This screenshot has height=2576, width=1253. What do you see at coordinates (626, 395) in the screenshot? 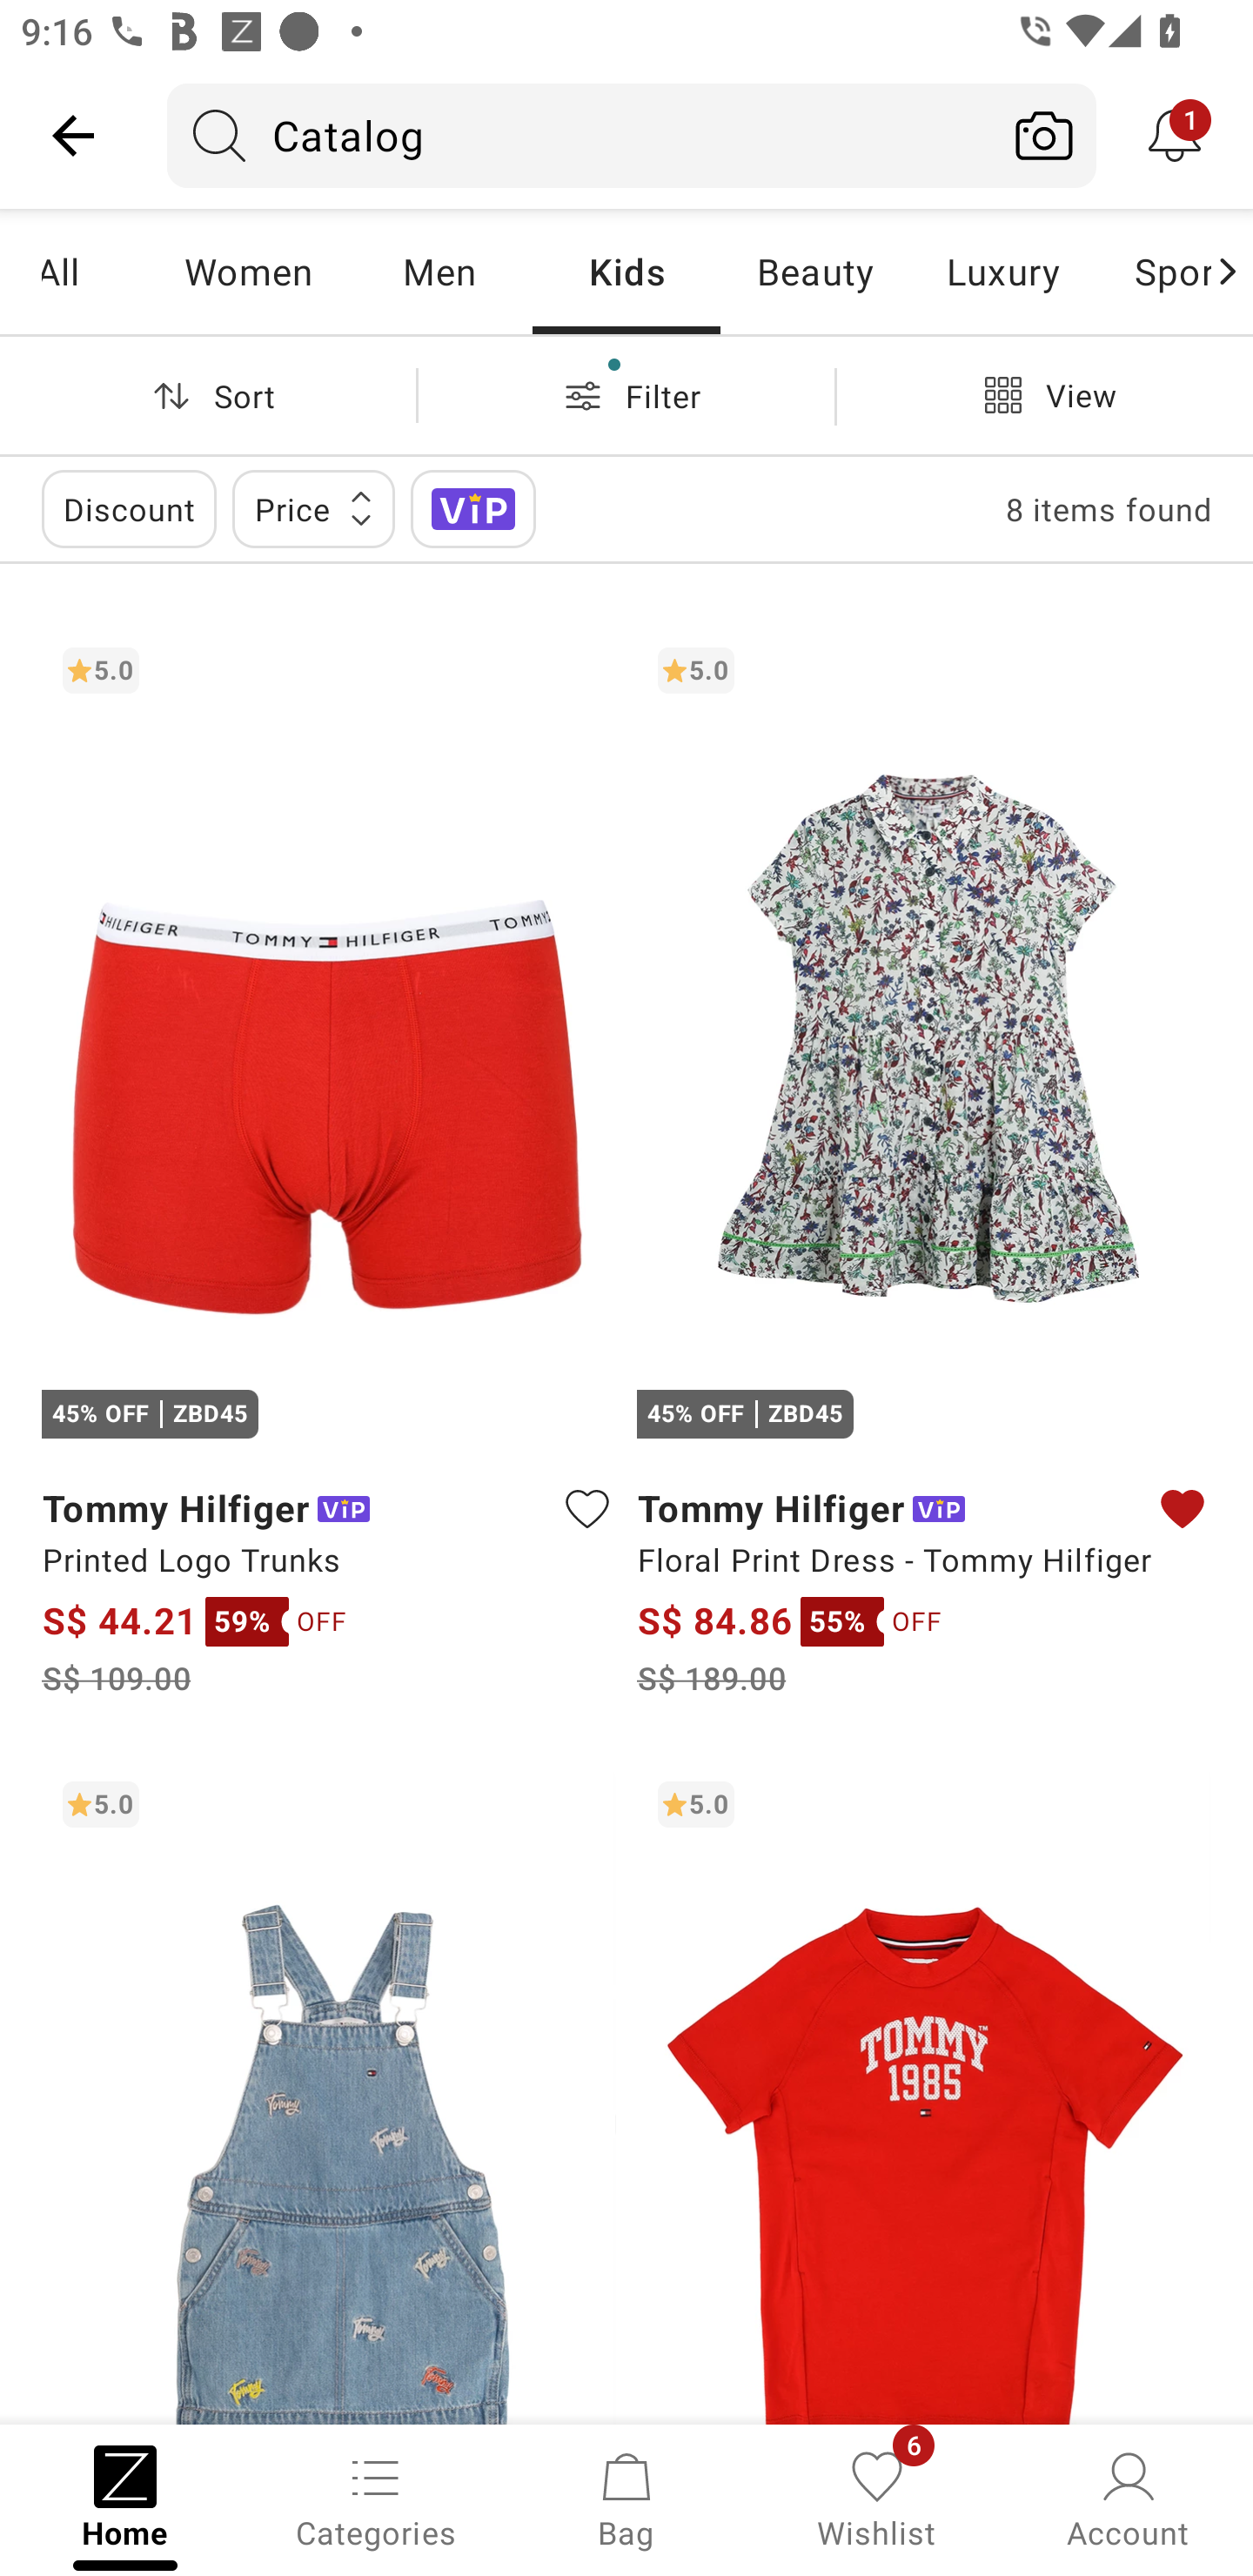
I see `Filter` at bounding box center [626, 395].